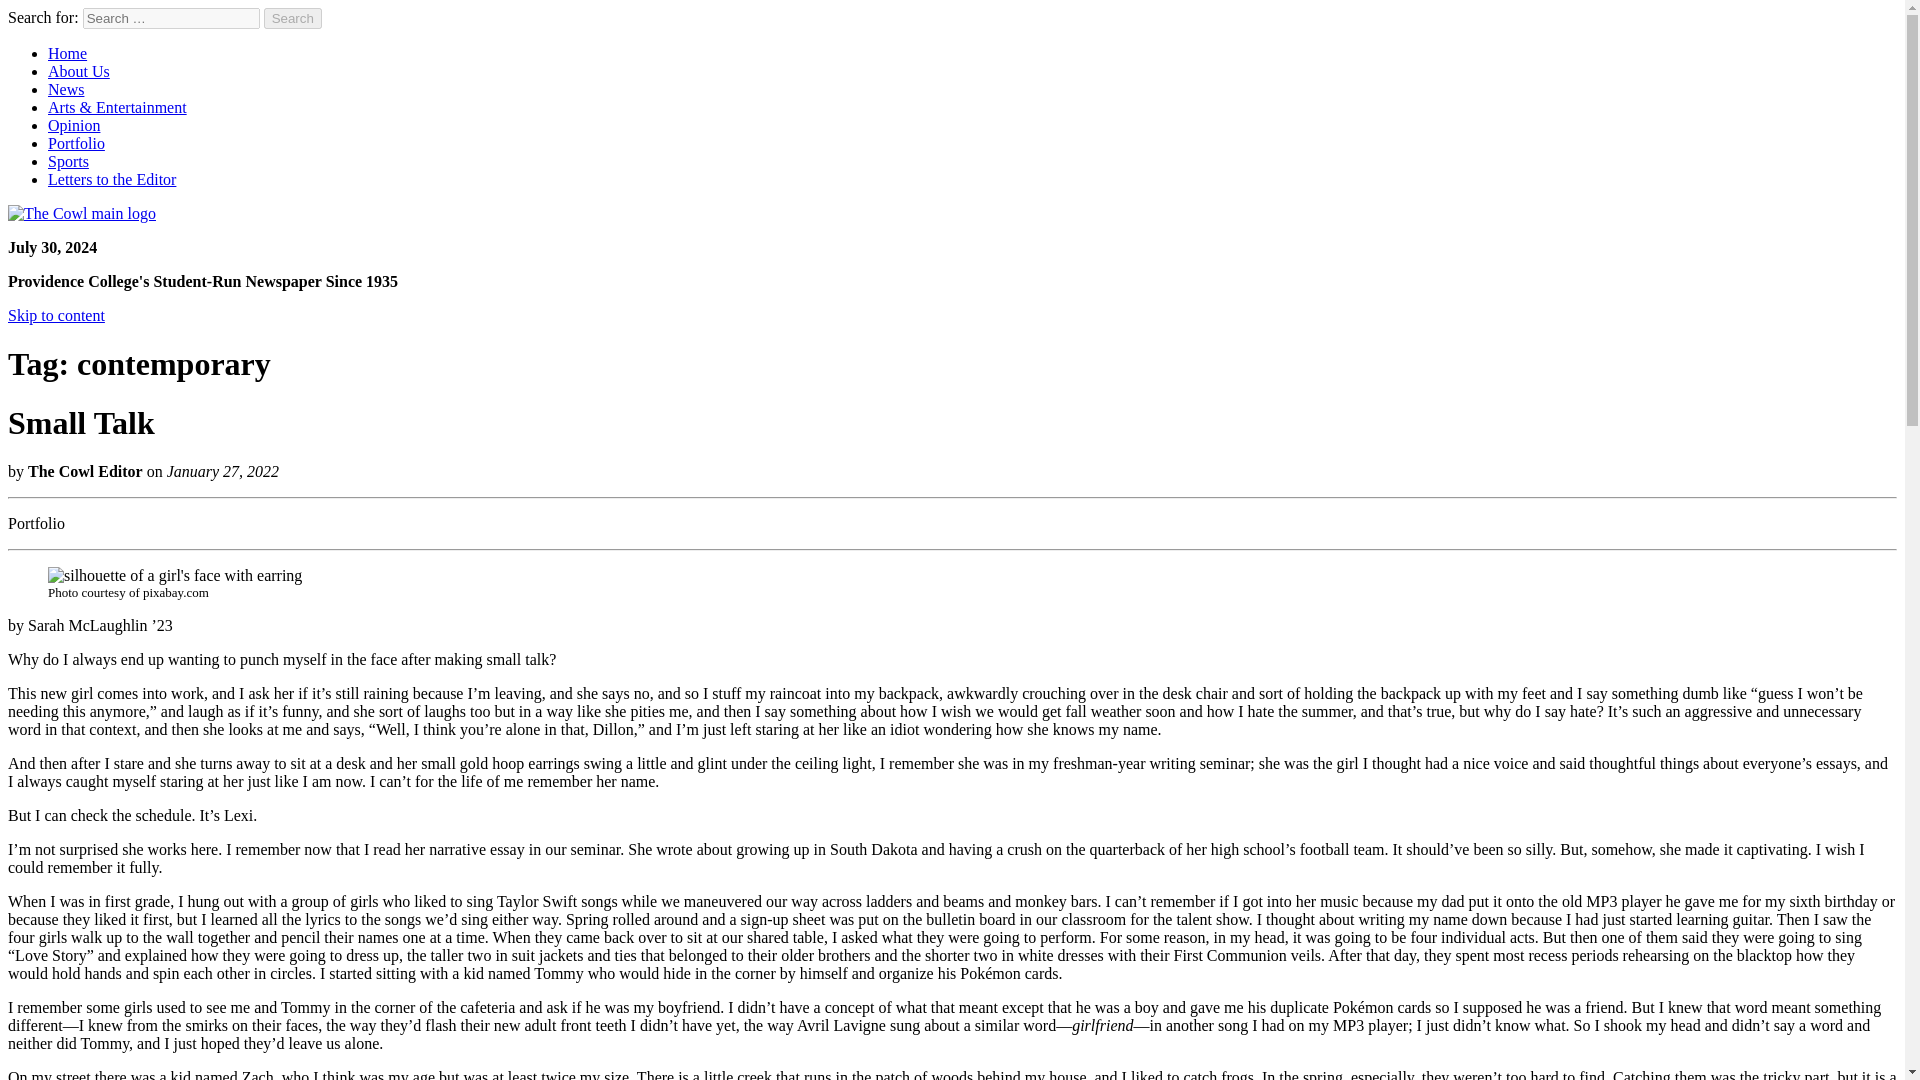  What do you see at coordinates (56, 315) in the screenshot?
I see `Skip to content` at bounding box center [56, 315].